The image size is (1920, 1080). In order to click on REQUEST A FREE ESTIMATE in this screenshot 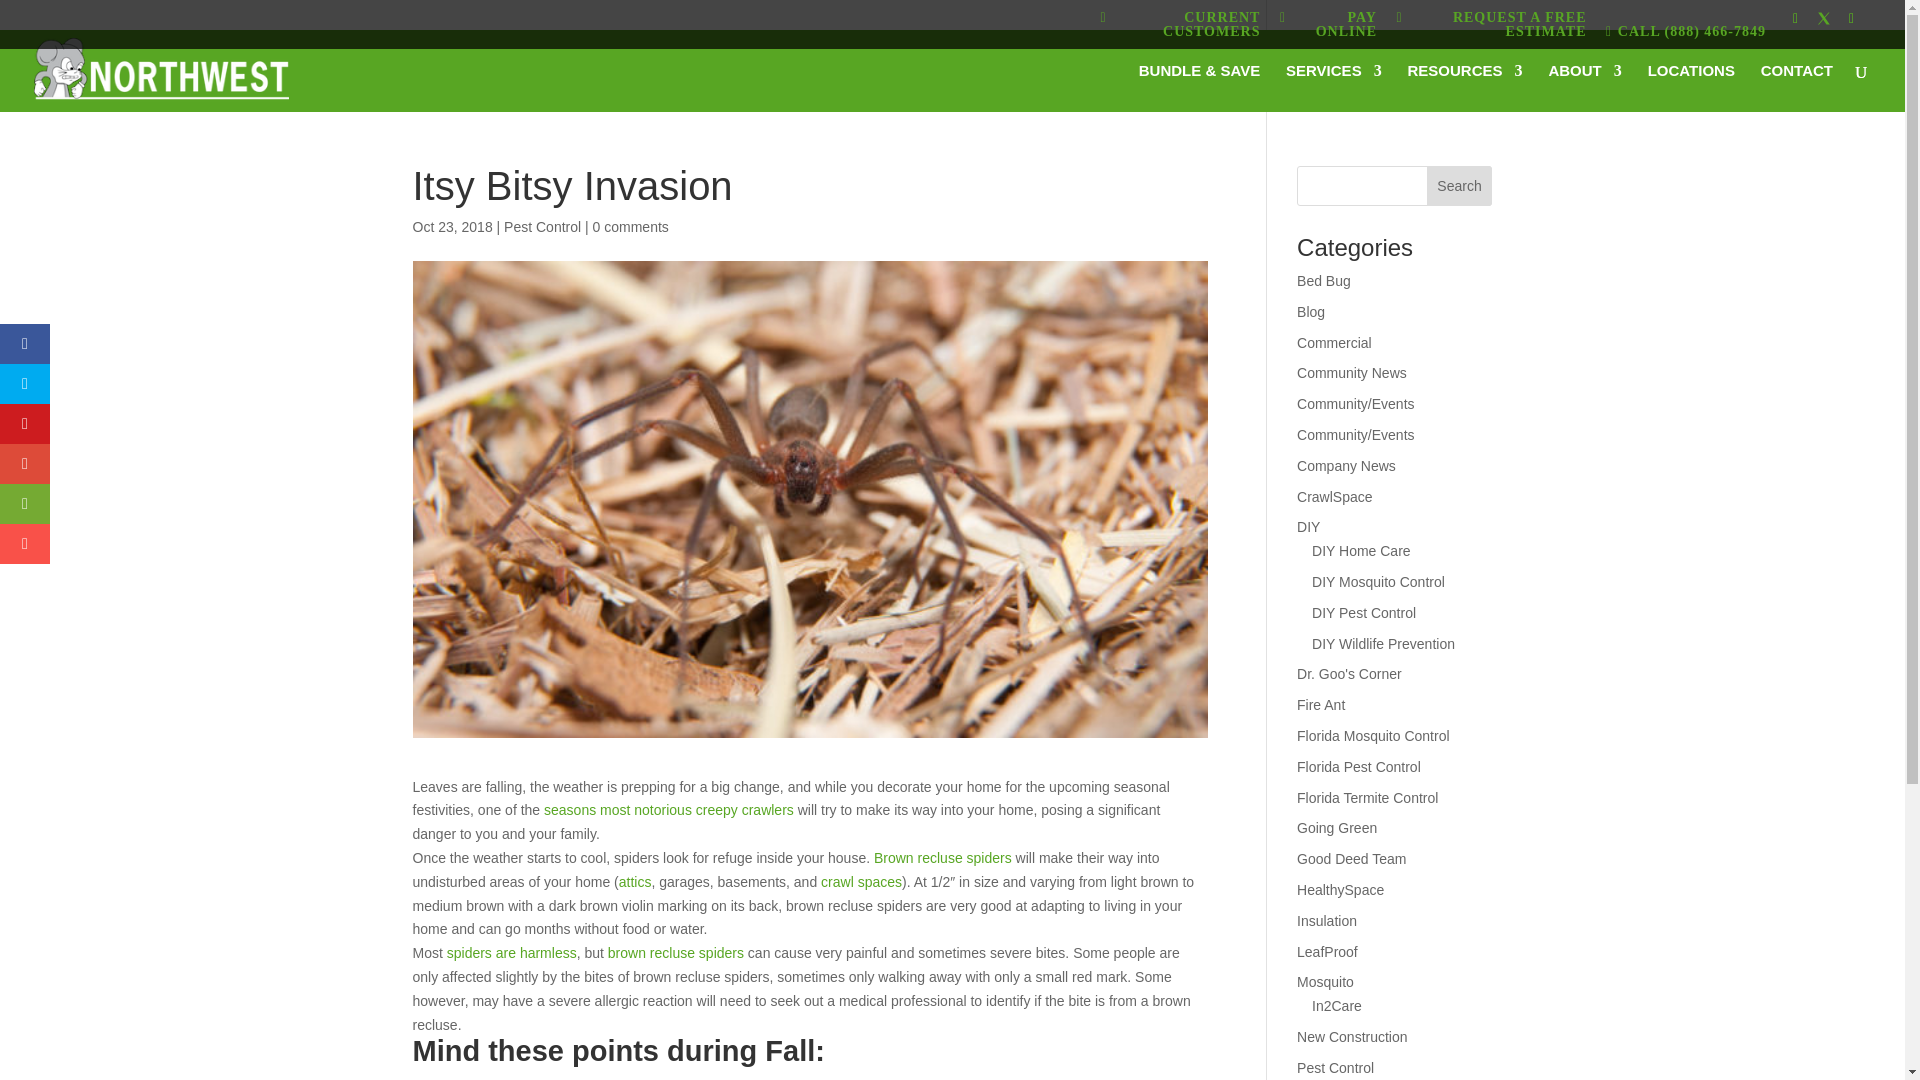, I will do `click(1490, 28)`.